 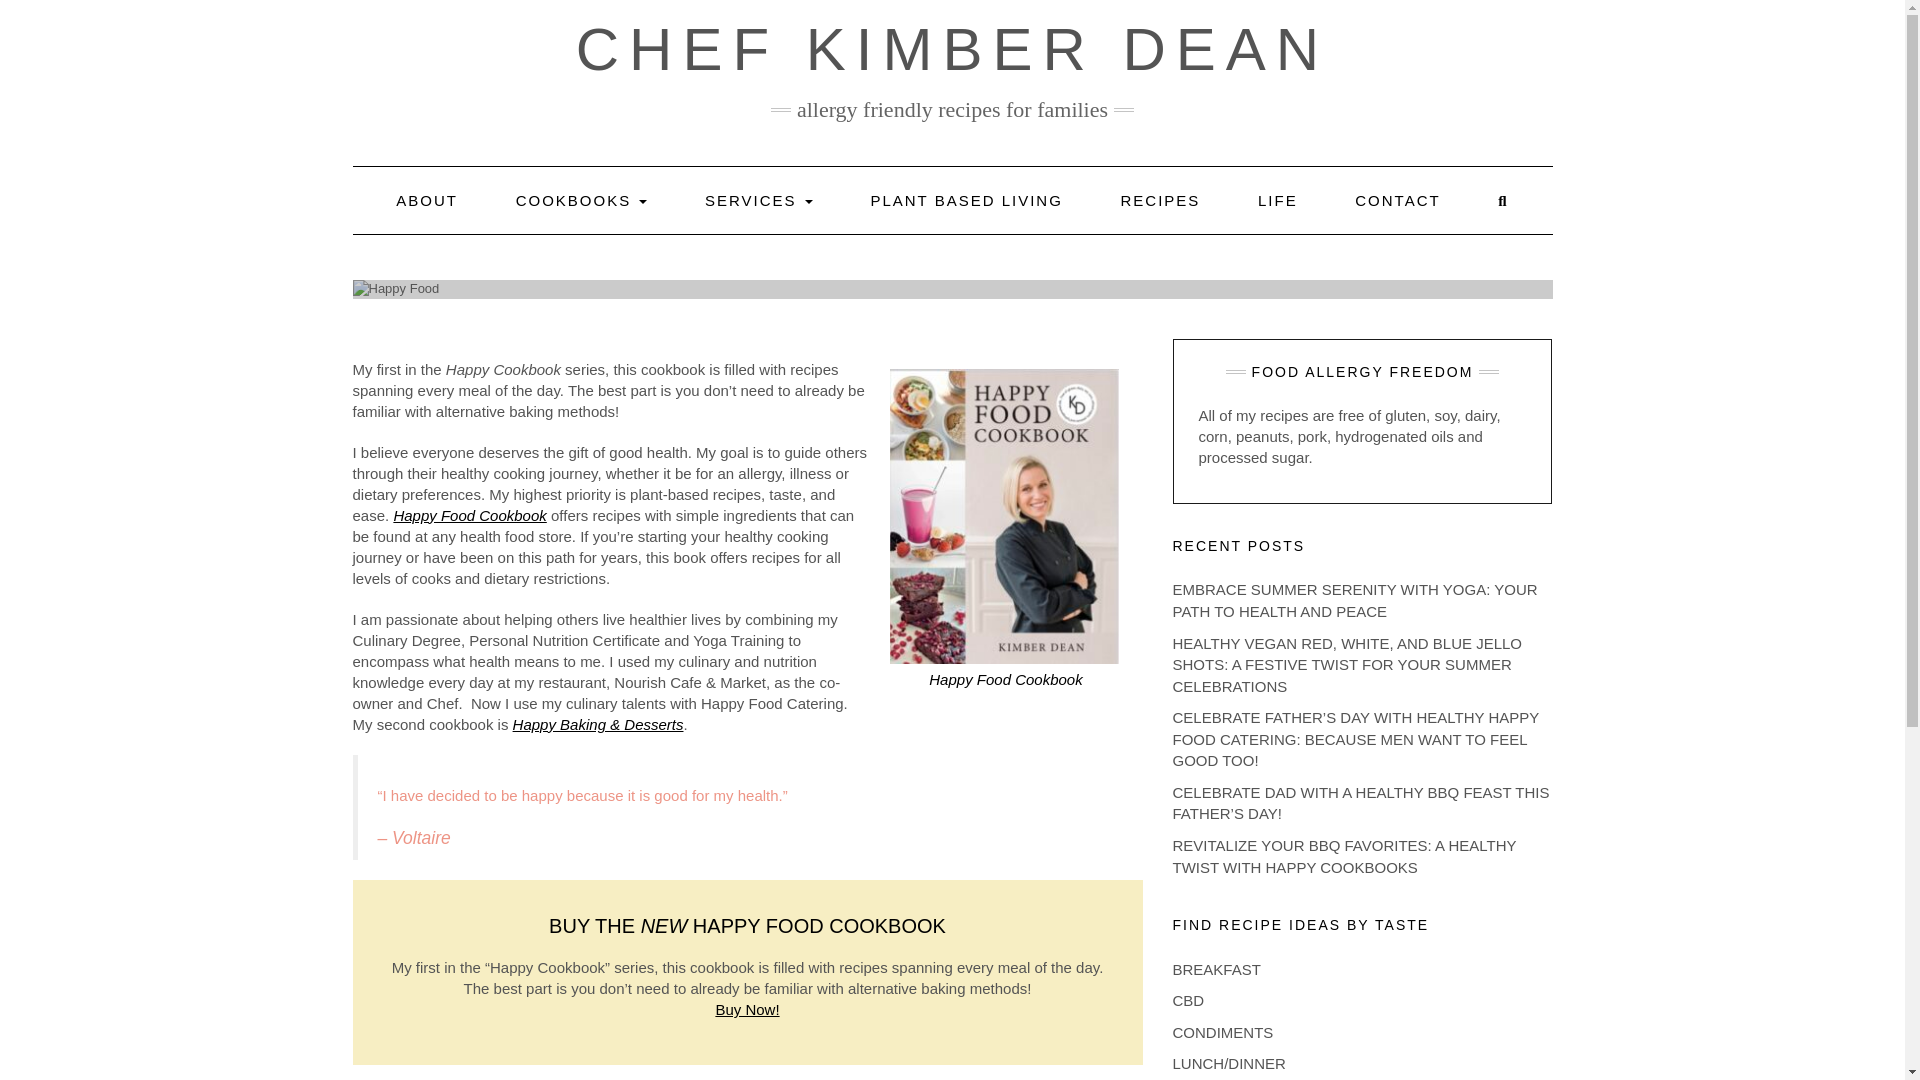 I want to click on RECIPES, so click(x=1159, y=200).